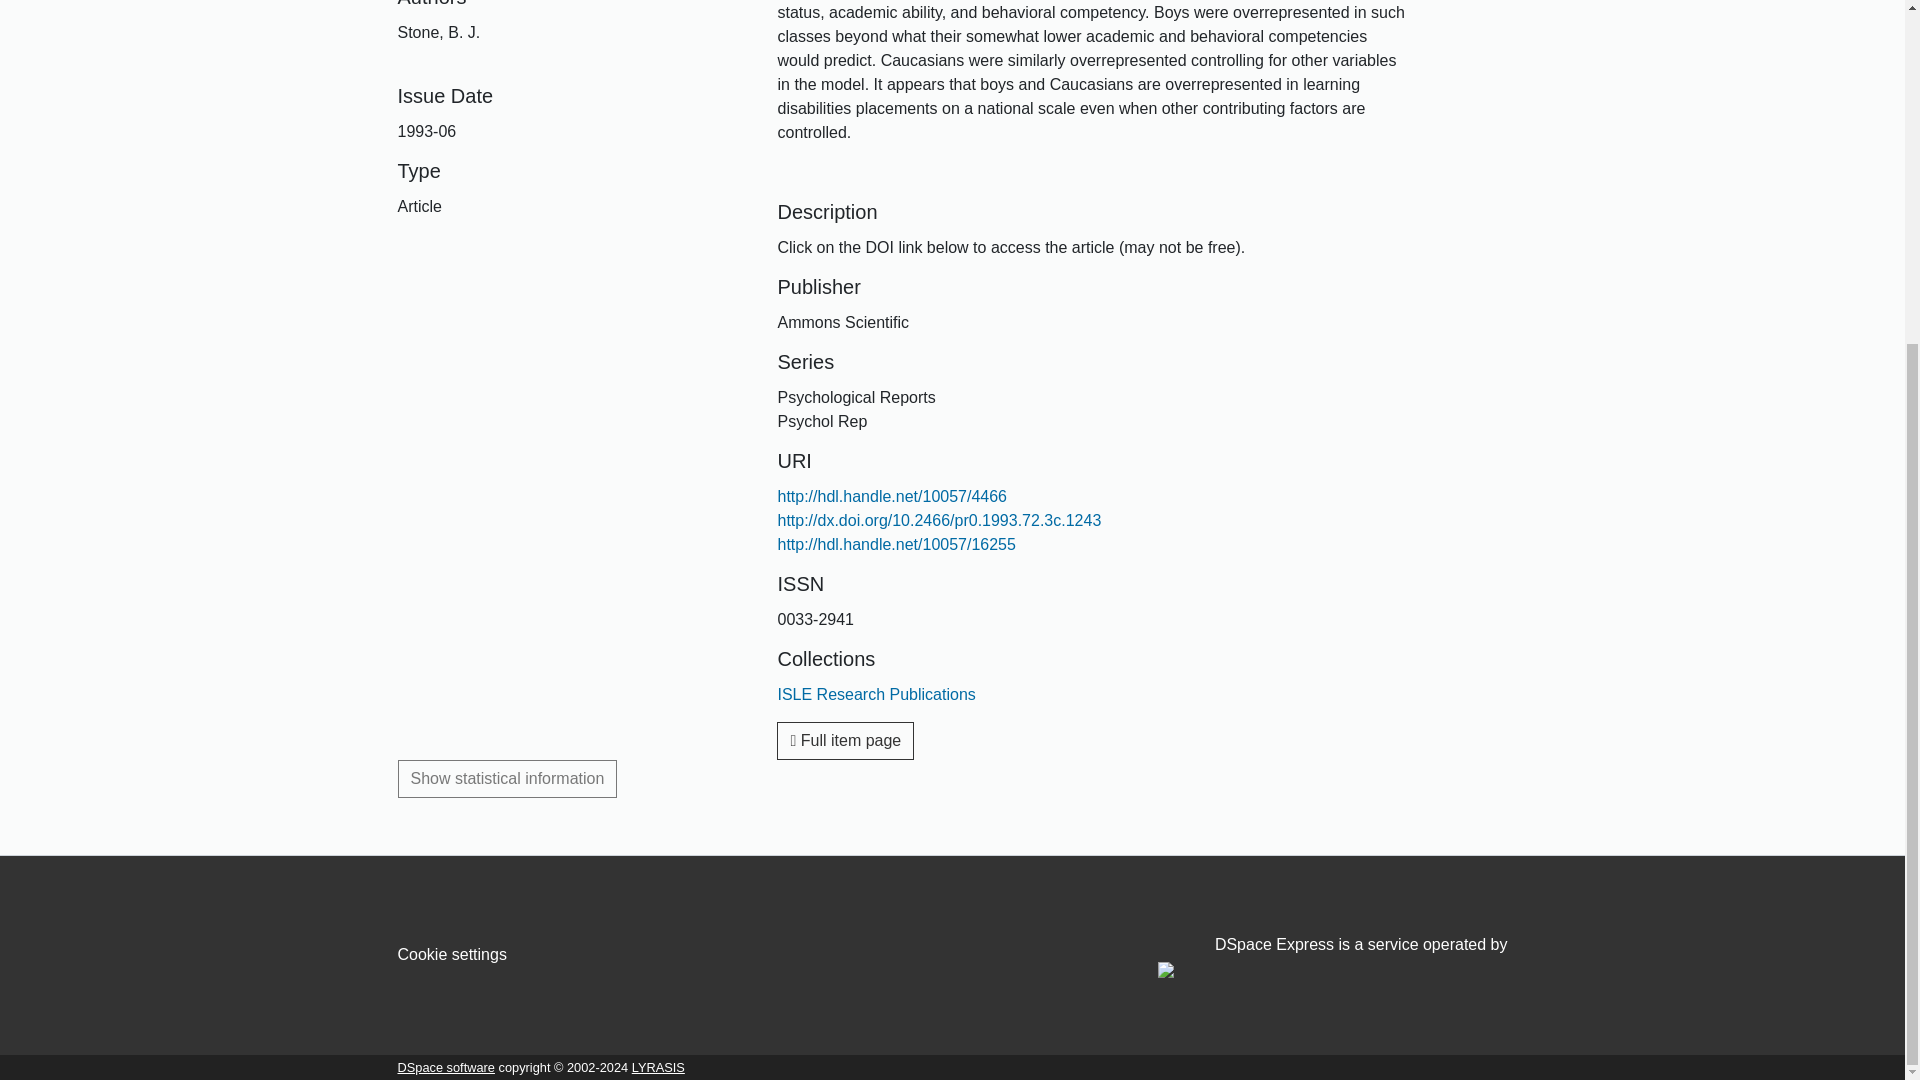 This screenshot has width=1920, height=1080. What do you see at coordinates (508, 779) in the screenshot?
I see `Show statistical information` at bounding box center [508, 779].